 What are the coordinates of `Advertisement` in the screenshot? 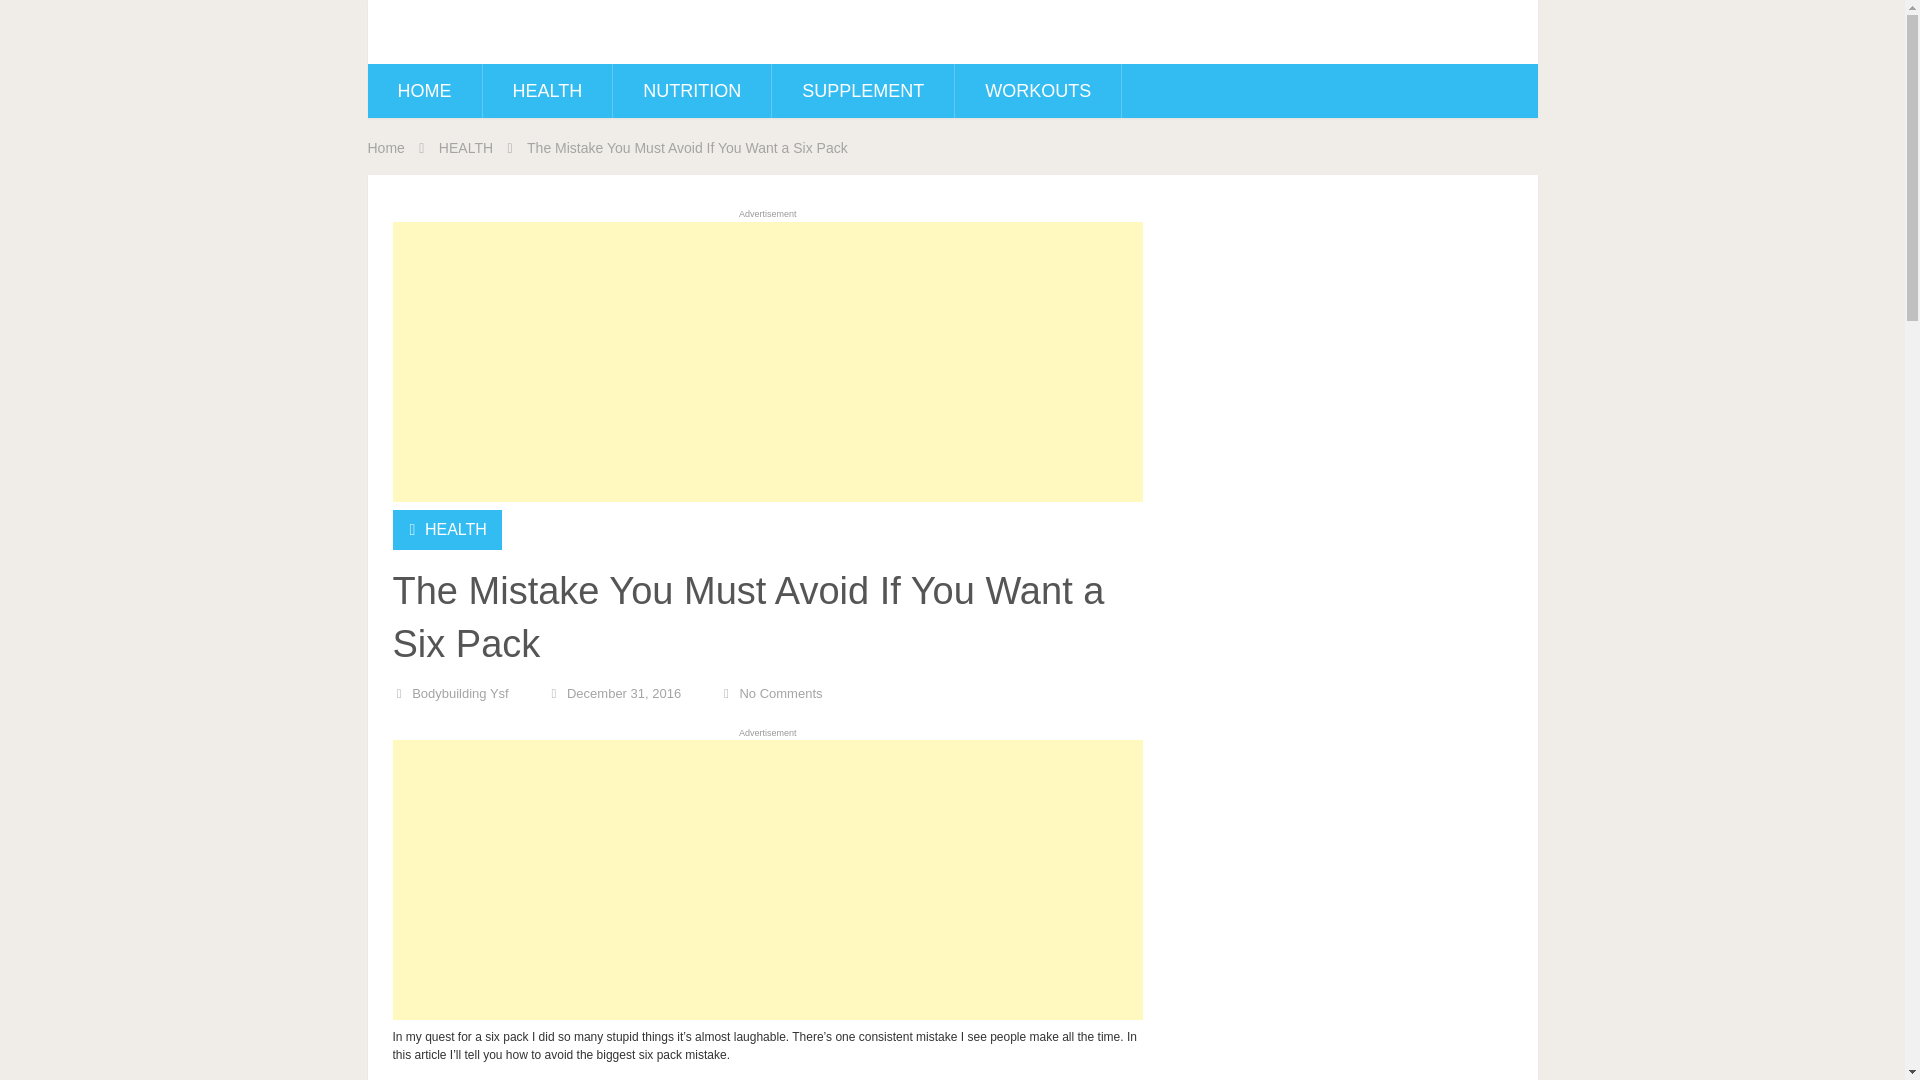 It's located at (766, 879).